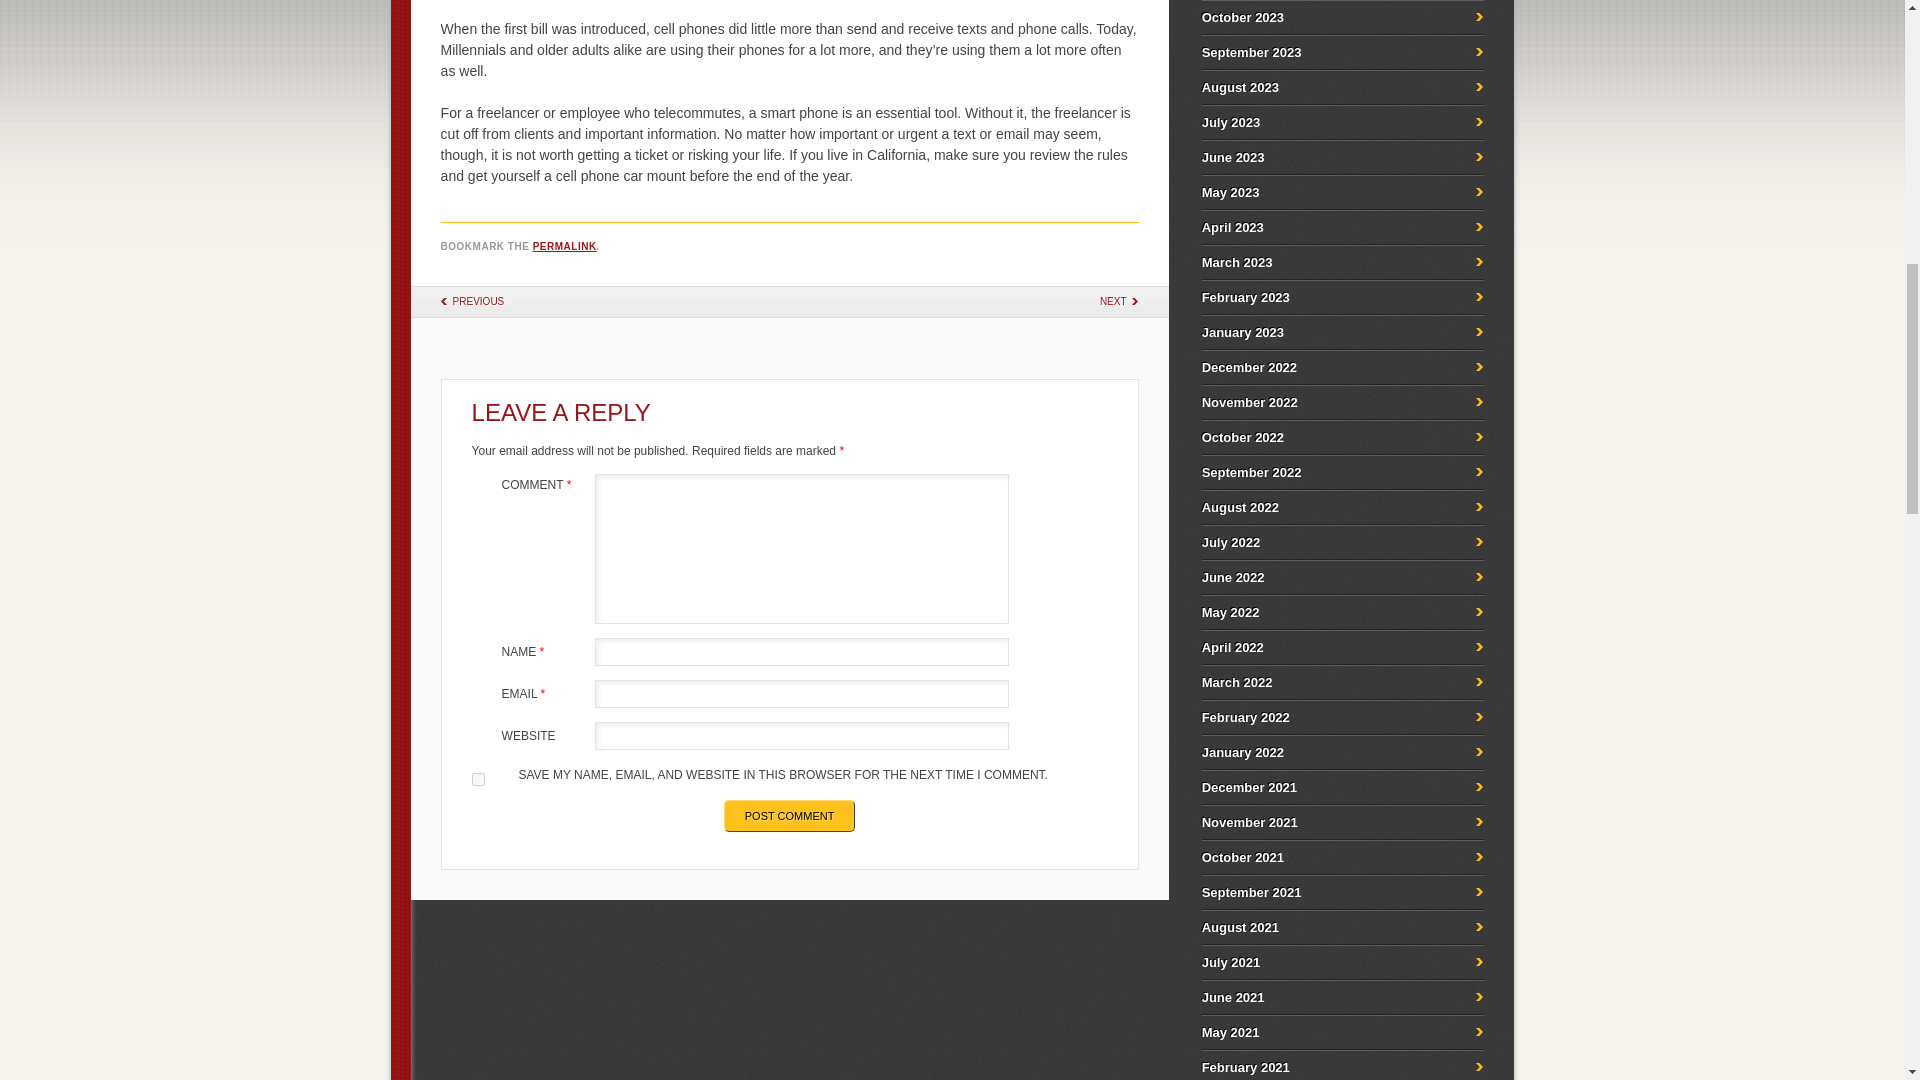 The image size is (1920, 1080). What do you see at coordinates (1114, 300) in the screenshot?
I see `NEXT` at bounding box center [1114, 300].